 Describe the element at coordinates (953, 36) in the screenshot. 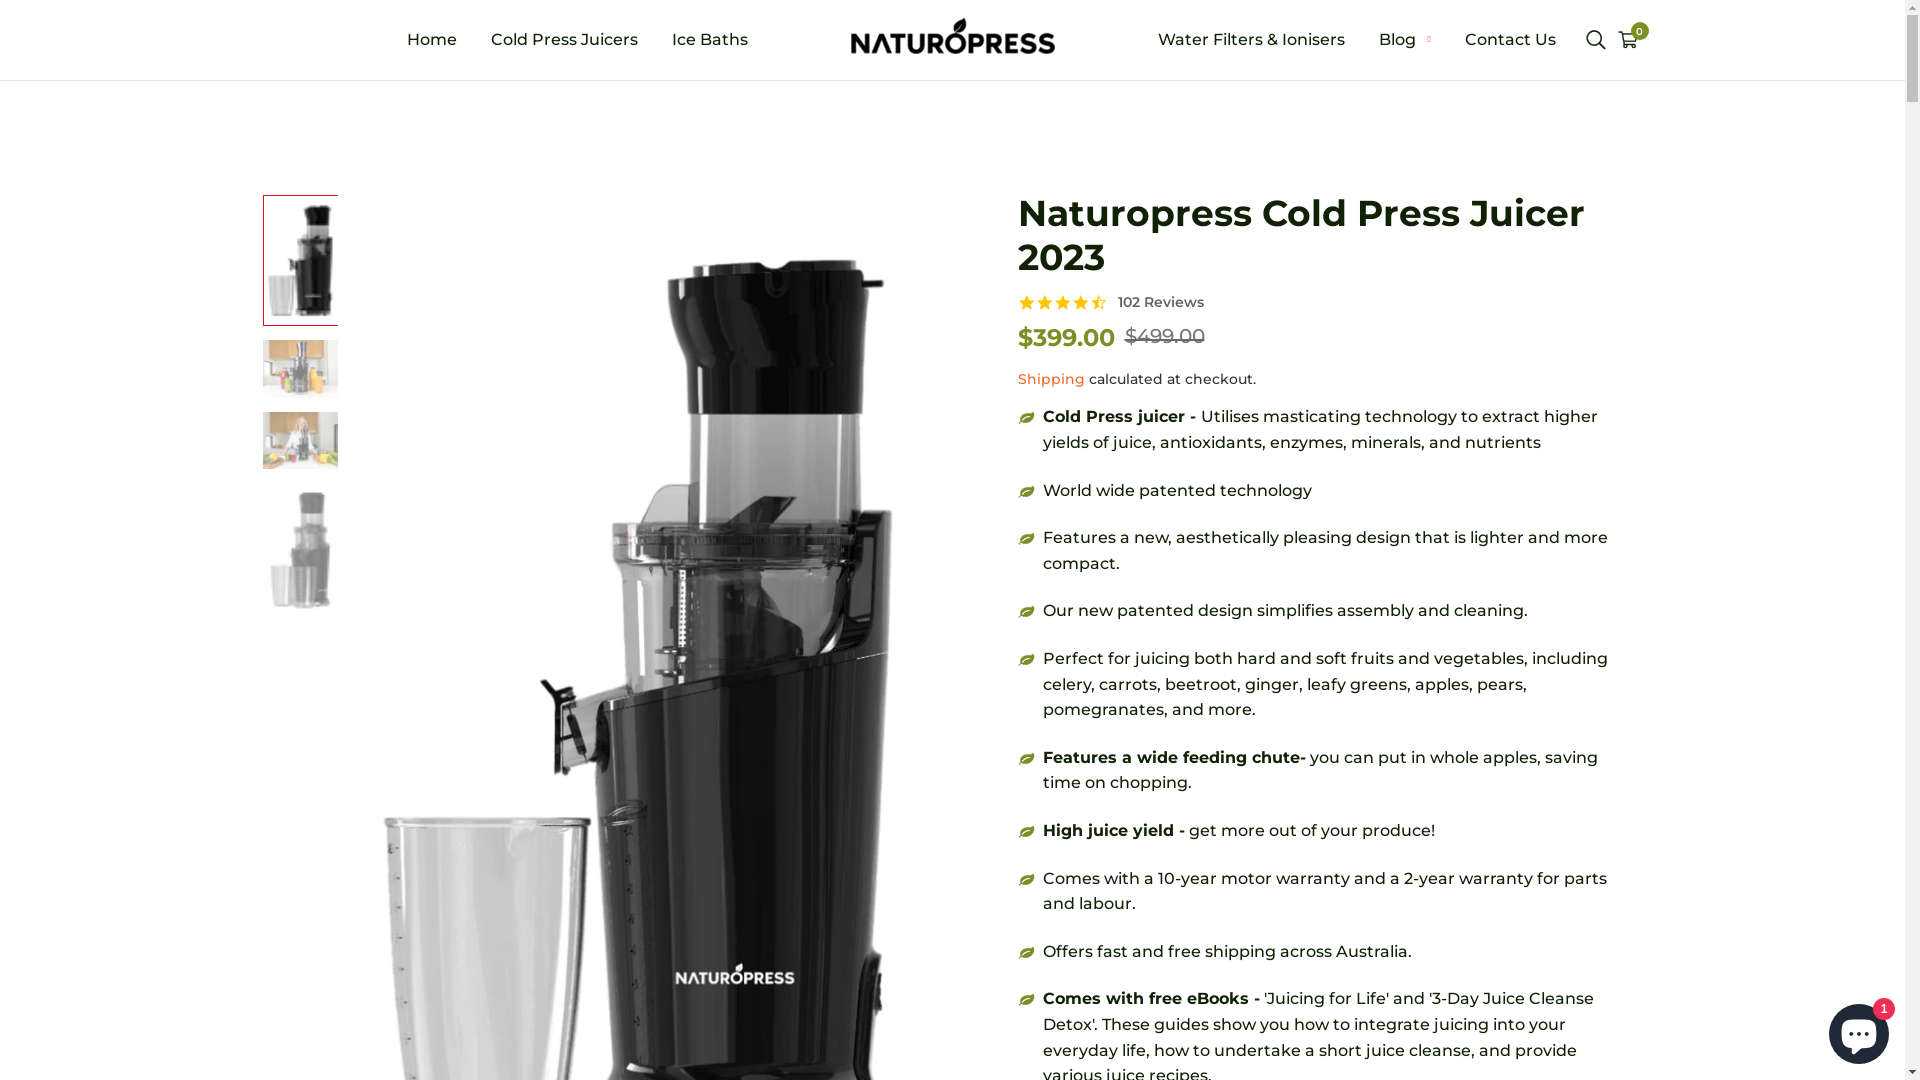

I see `Naturopress` at that location.